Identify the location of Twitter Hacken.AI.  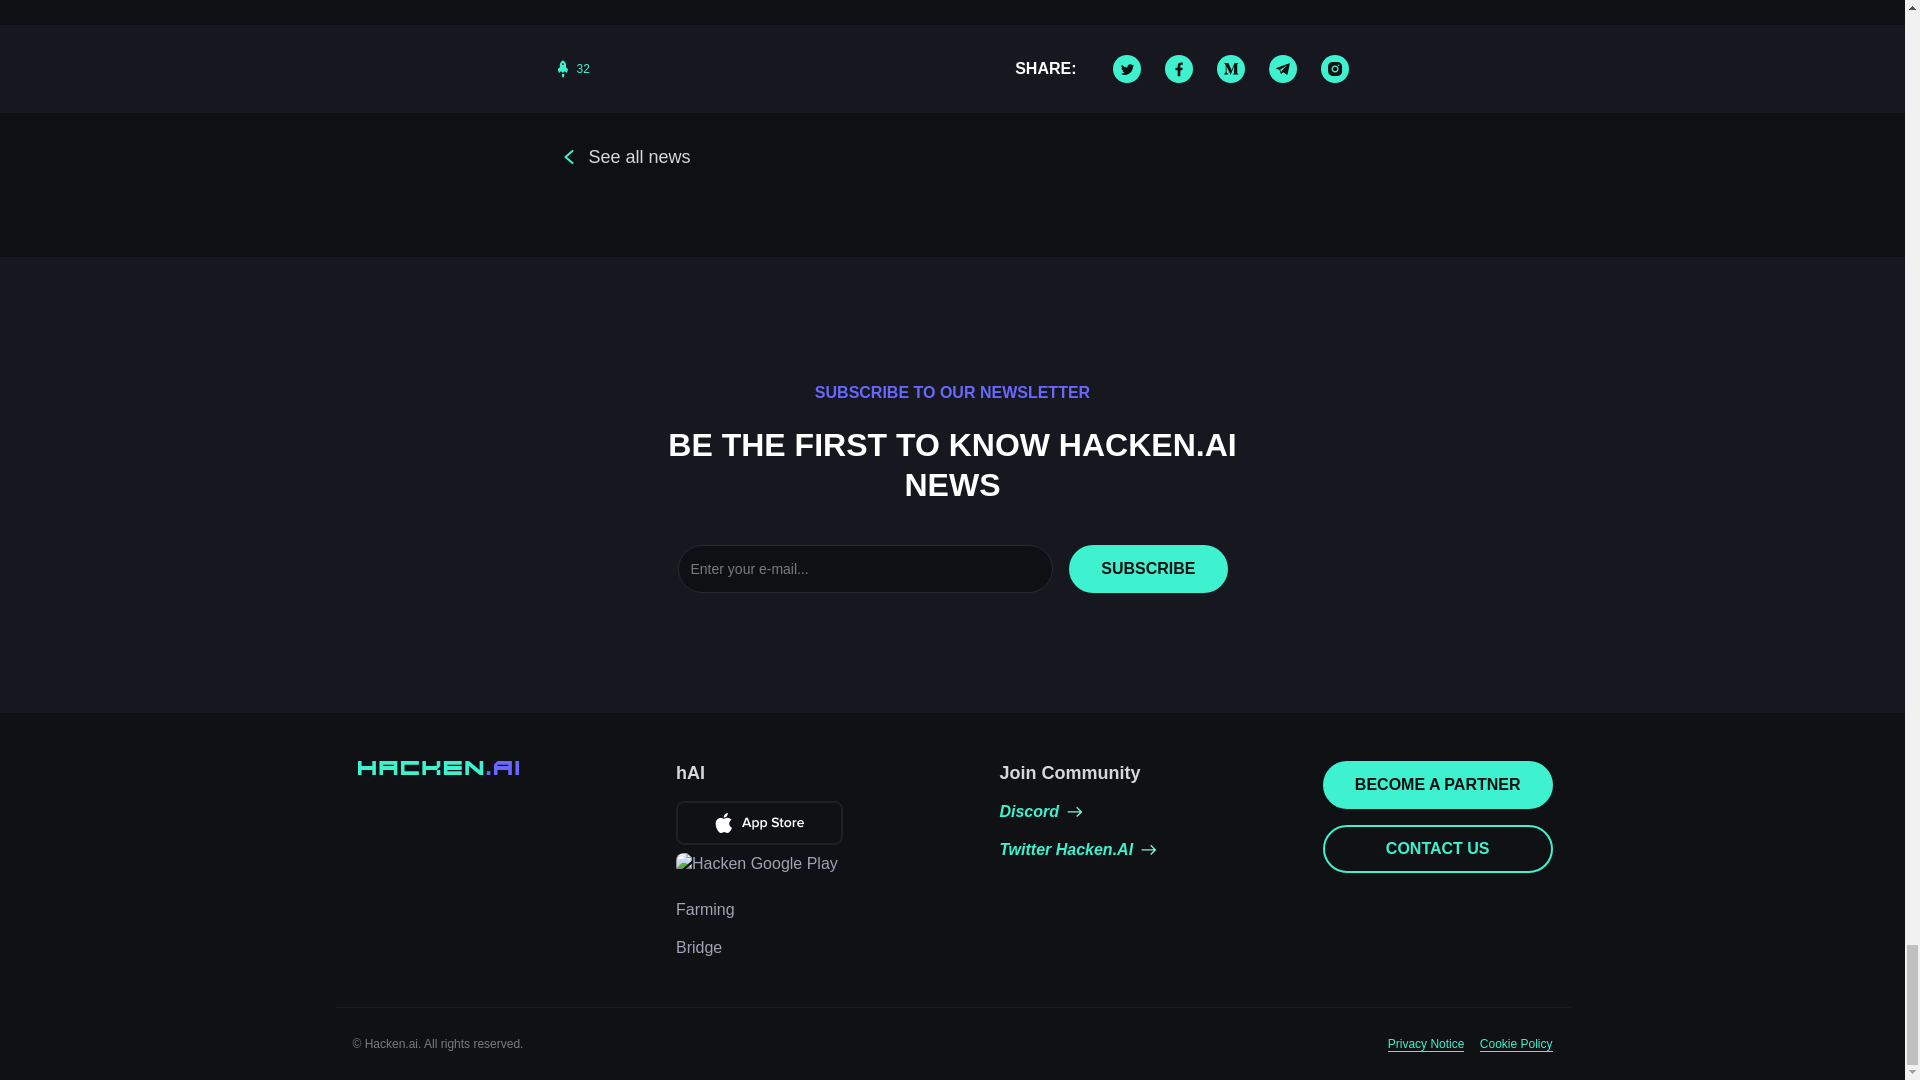
(1078, 850).